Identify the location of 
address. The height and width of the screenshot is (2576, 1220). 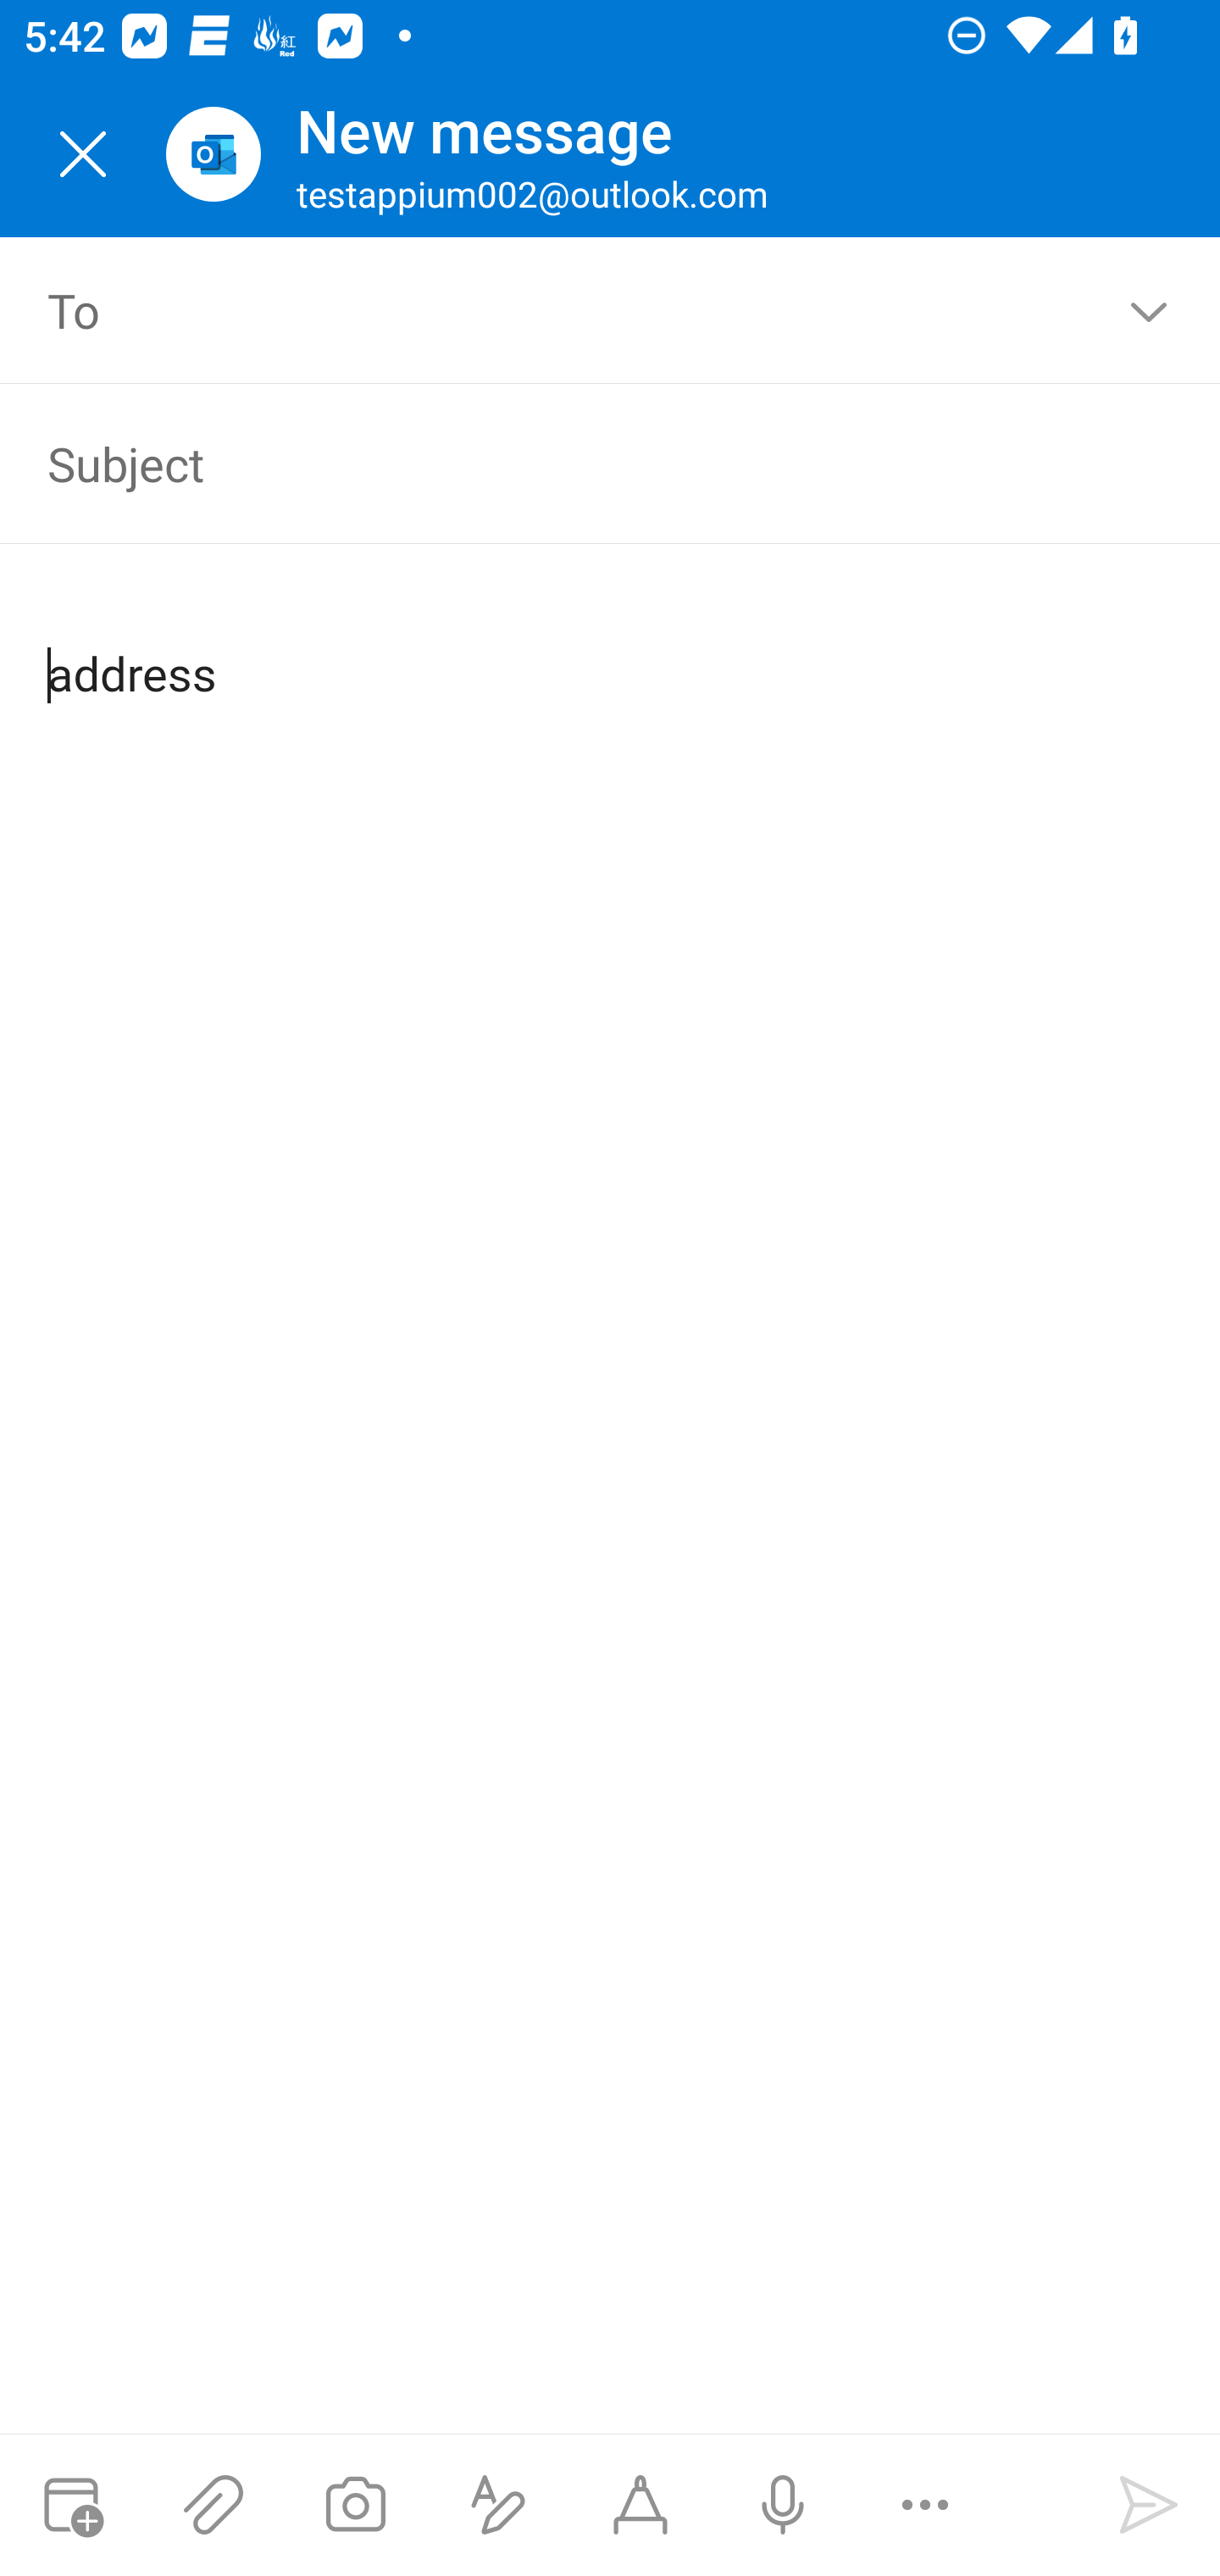
(612, 647).